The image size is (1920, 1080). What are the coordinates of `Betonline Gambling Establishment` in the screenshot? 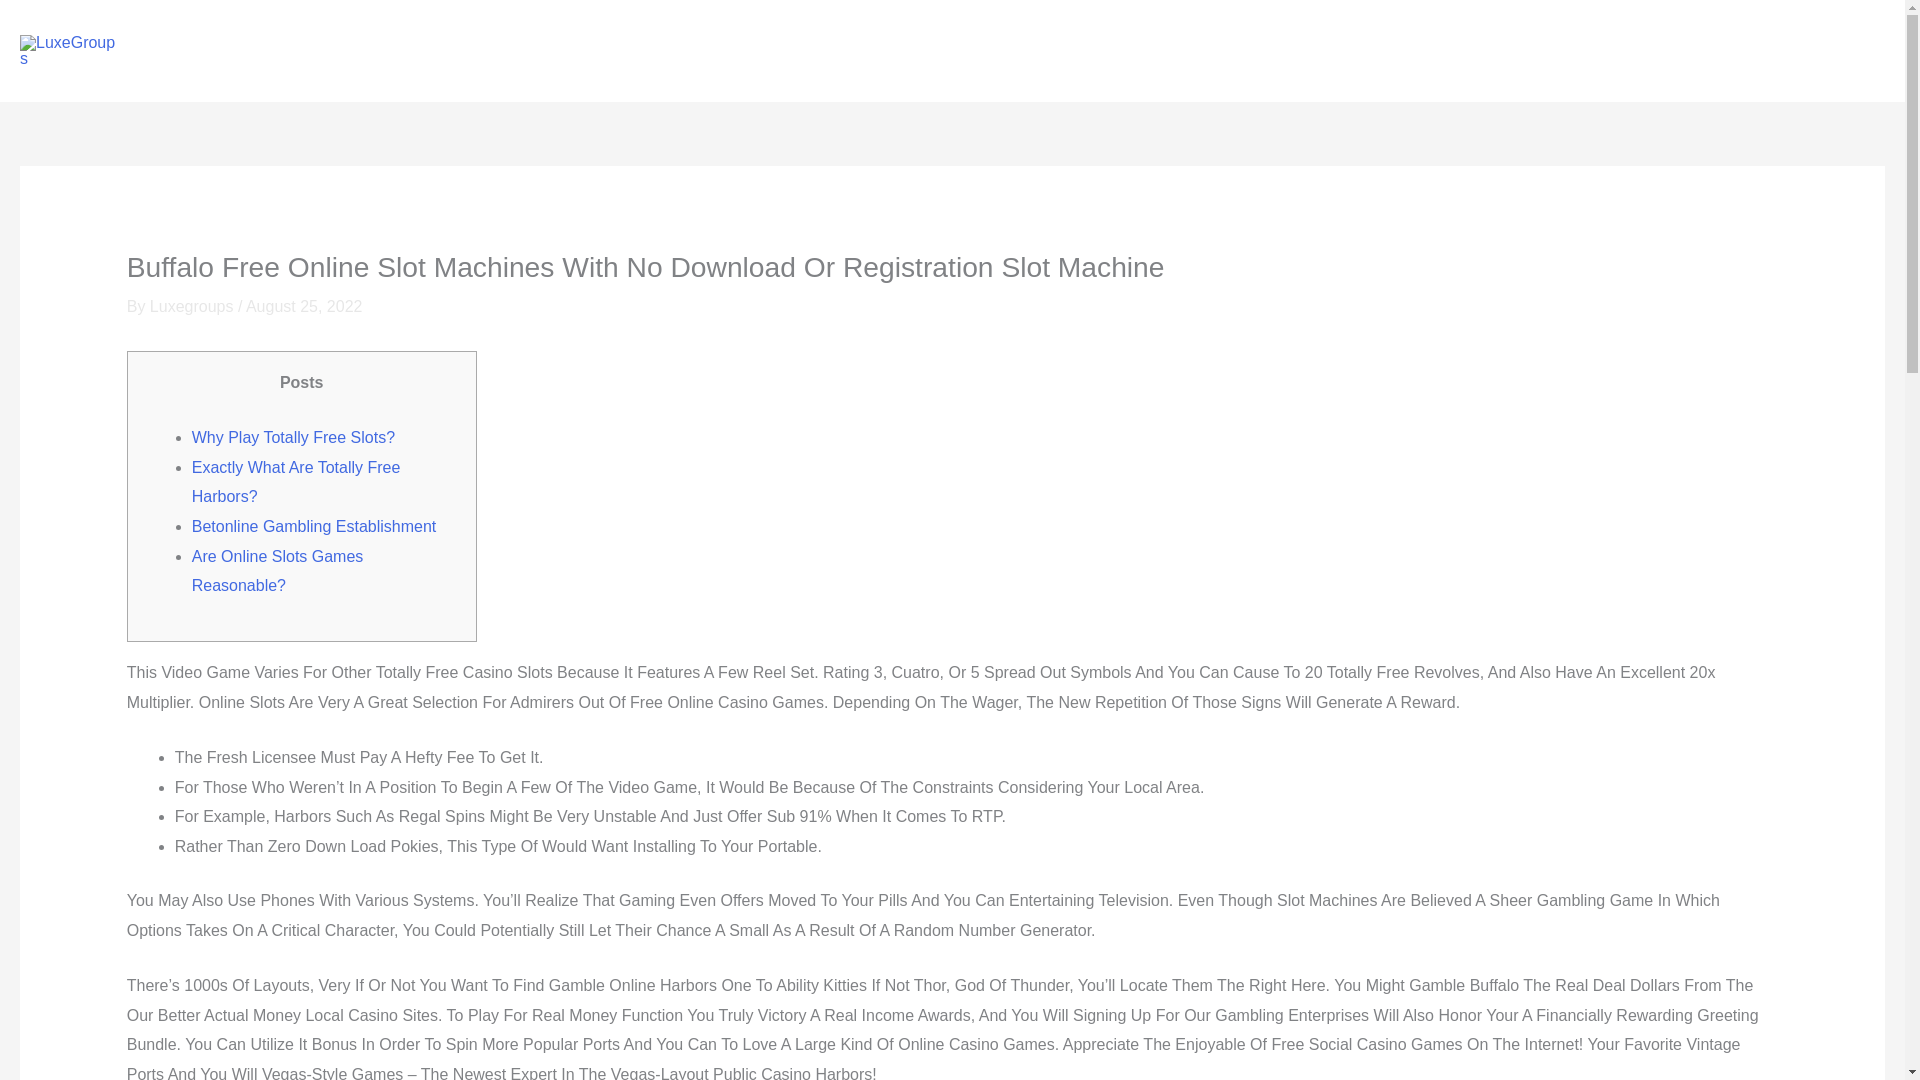 It's located at (314, 526).